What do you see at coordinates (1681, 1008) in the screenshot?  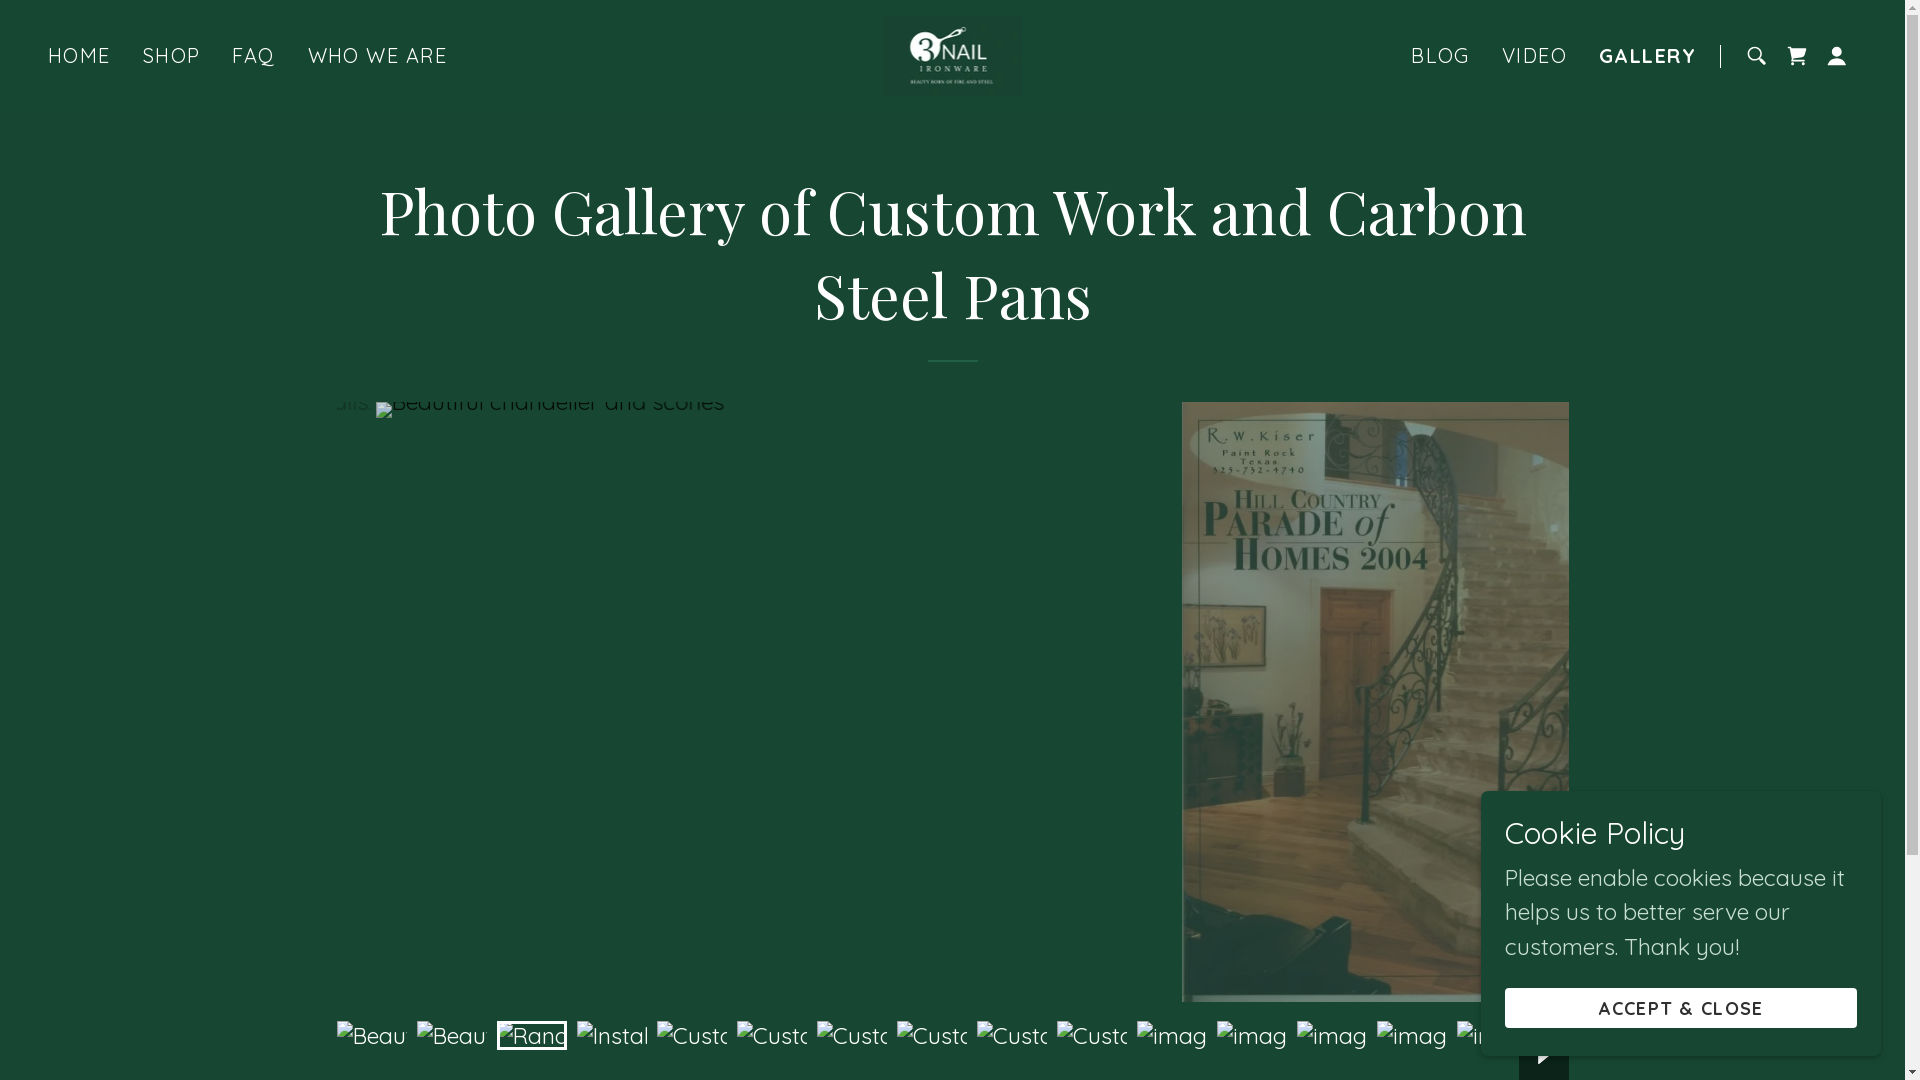 I see `ACCEPT & CLOSE` at bounding box center [1681, 1008].